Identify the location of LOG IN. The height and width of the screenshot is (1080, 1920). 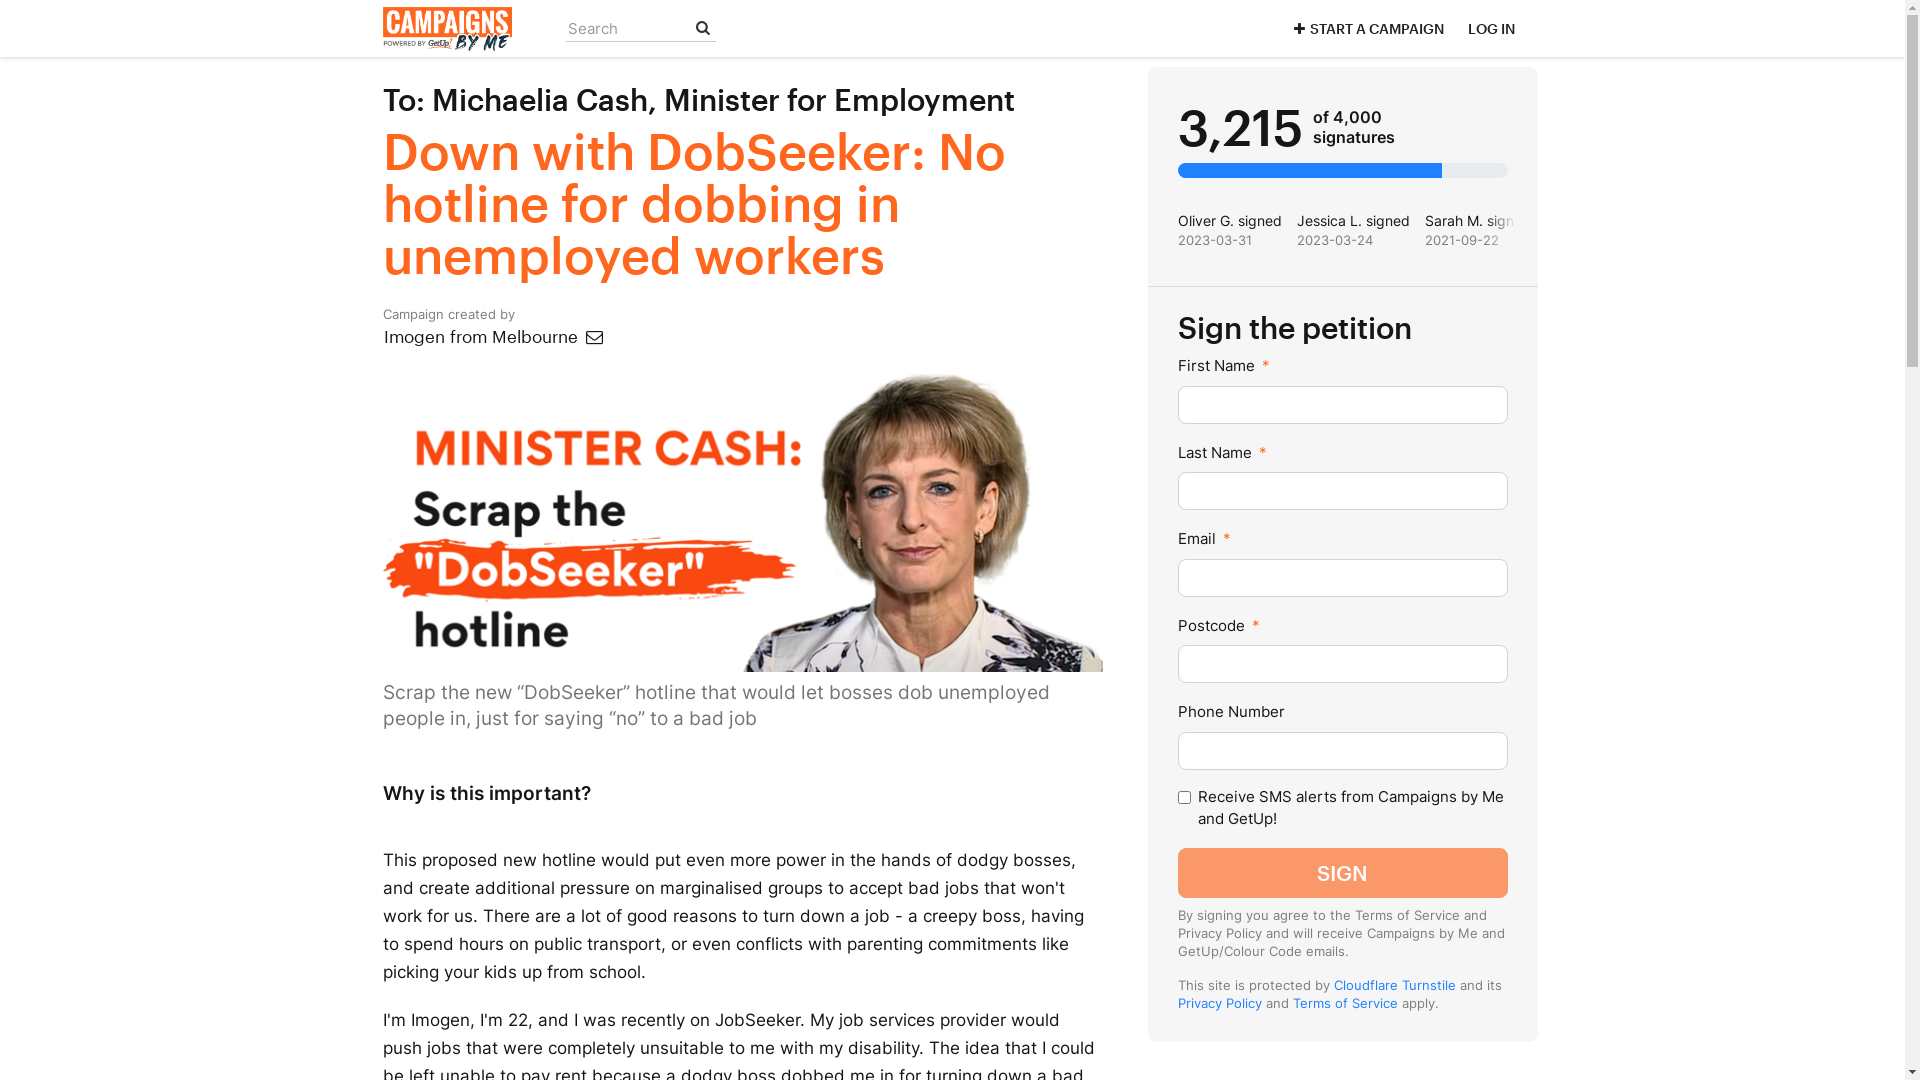
(1492, 28).